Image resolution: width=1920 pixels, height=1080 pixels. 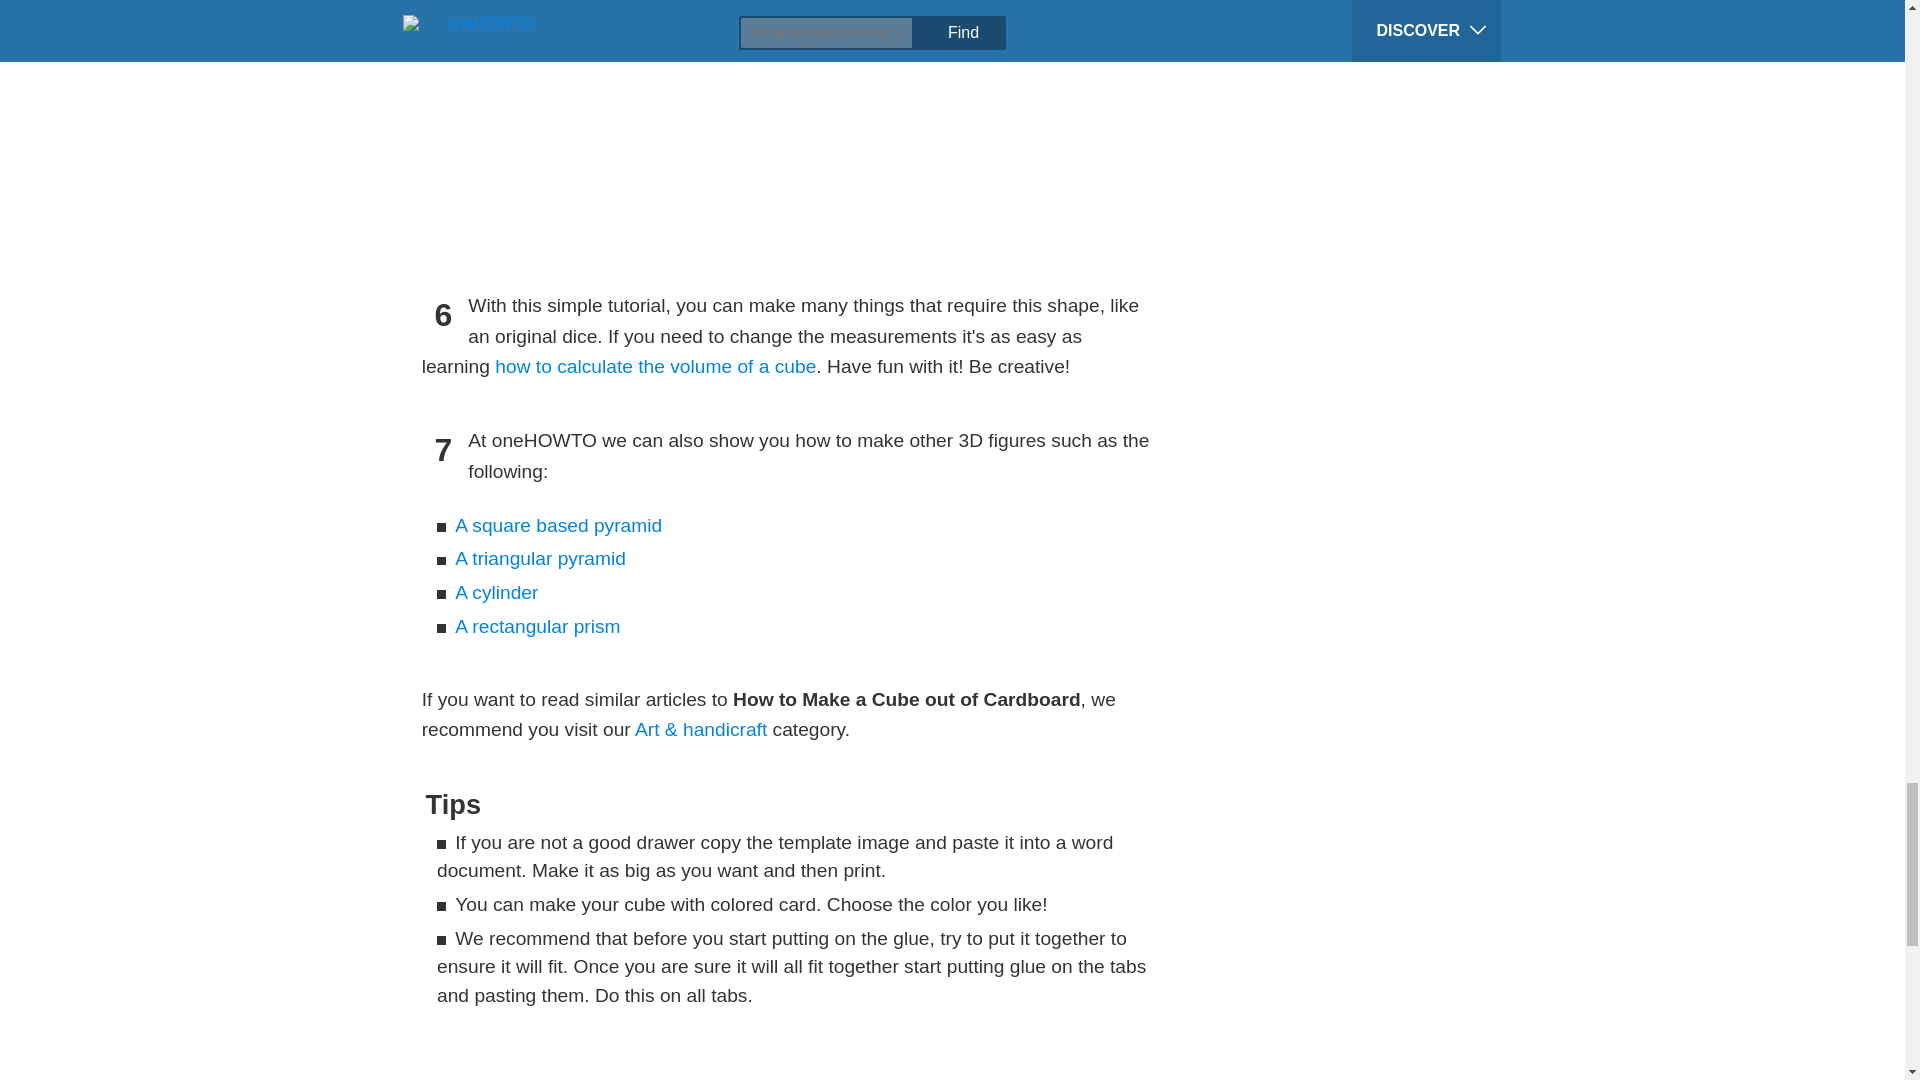 I want to click on A cylinder, so click(x=496, y=592).